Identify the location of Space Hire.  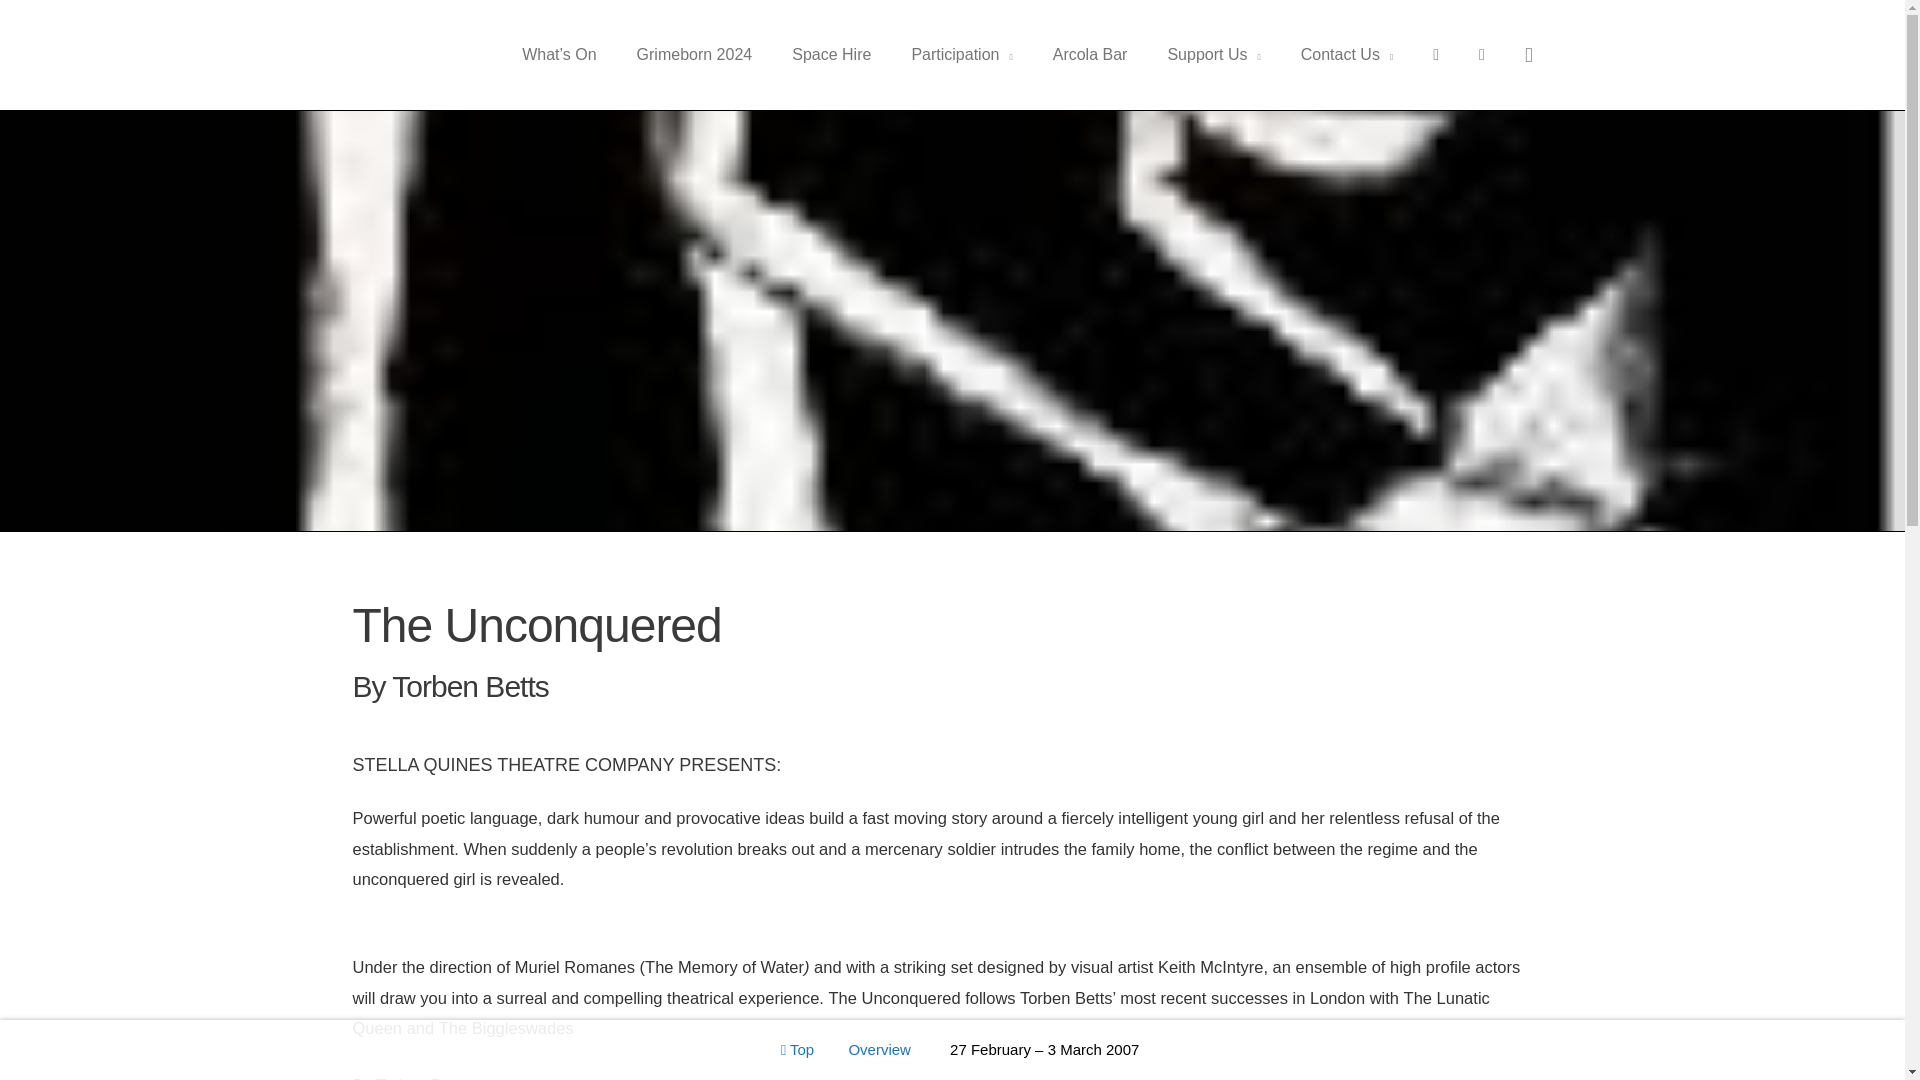
(830, 54).